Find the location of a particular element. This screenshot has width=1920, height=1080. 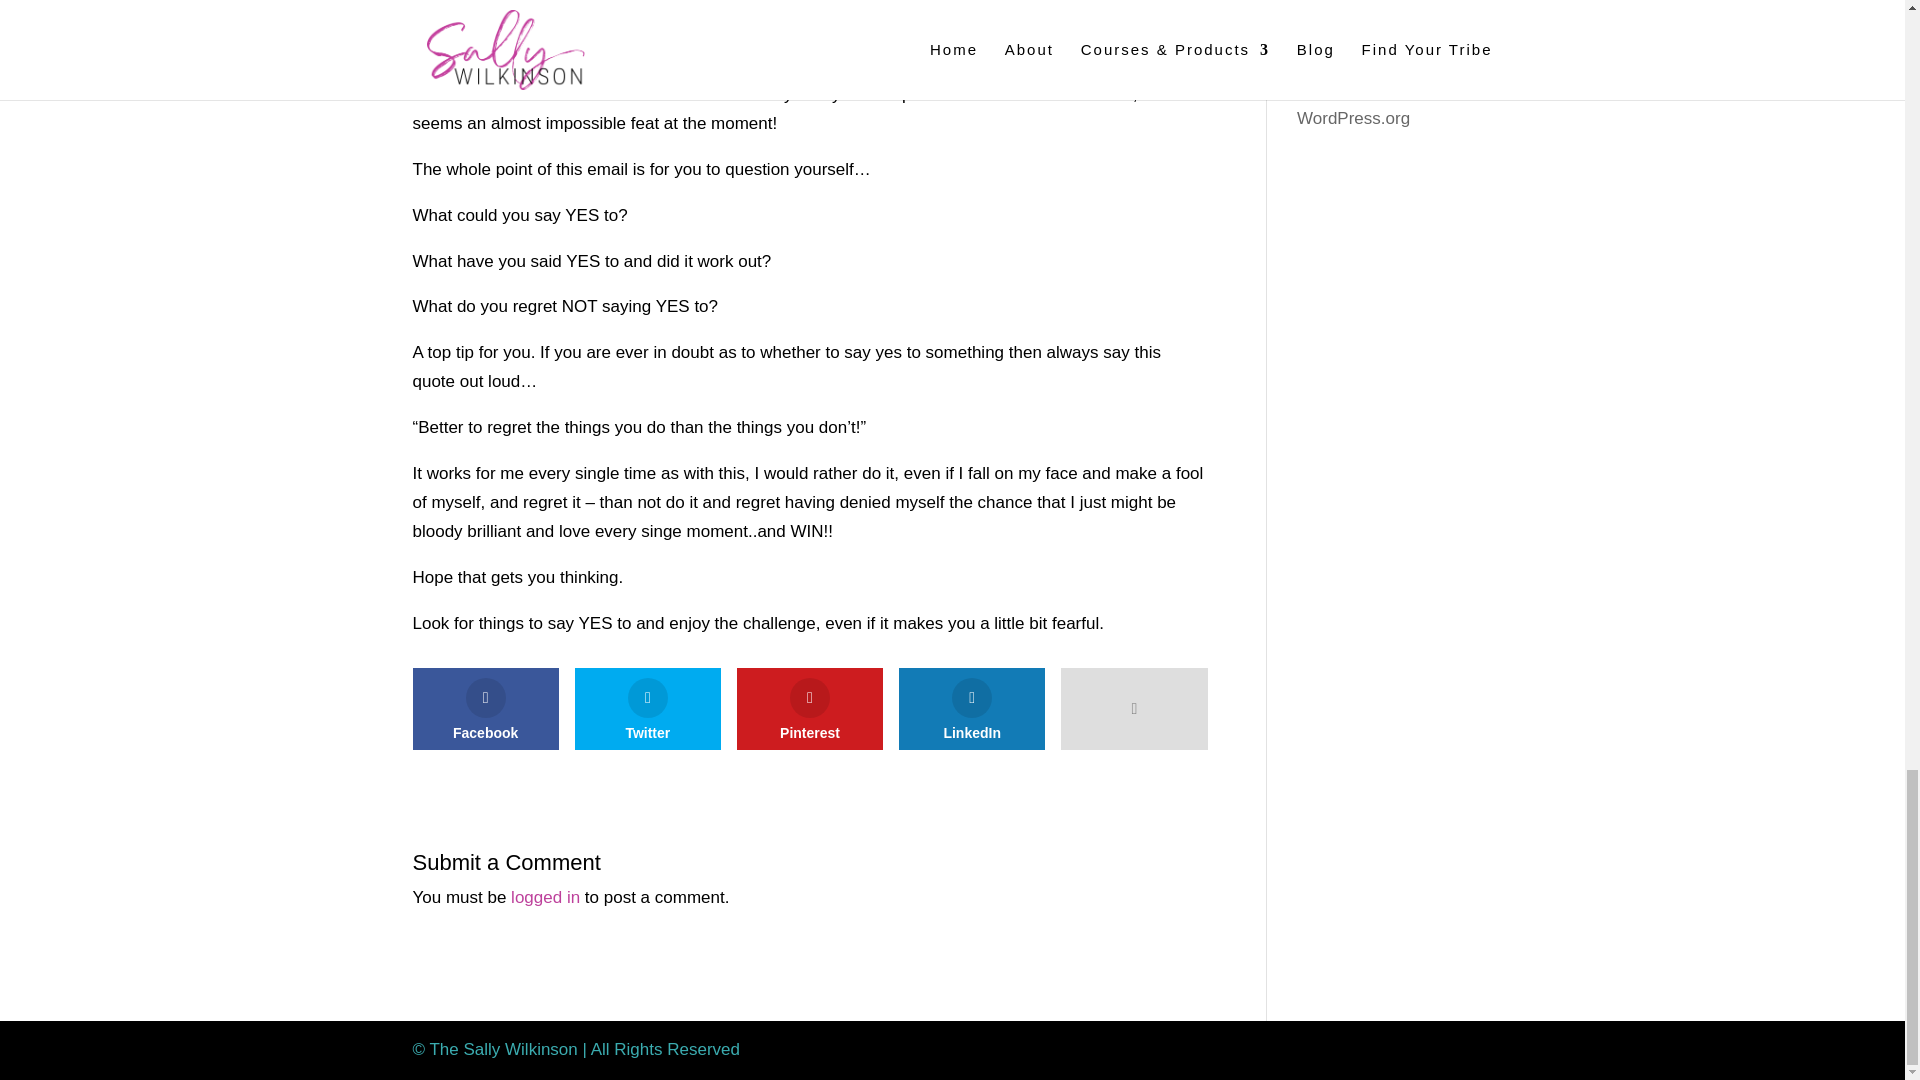

LinkedIn is located at coordinates (971, 708).